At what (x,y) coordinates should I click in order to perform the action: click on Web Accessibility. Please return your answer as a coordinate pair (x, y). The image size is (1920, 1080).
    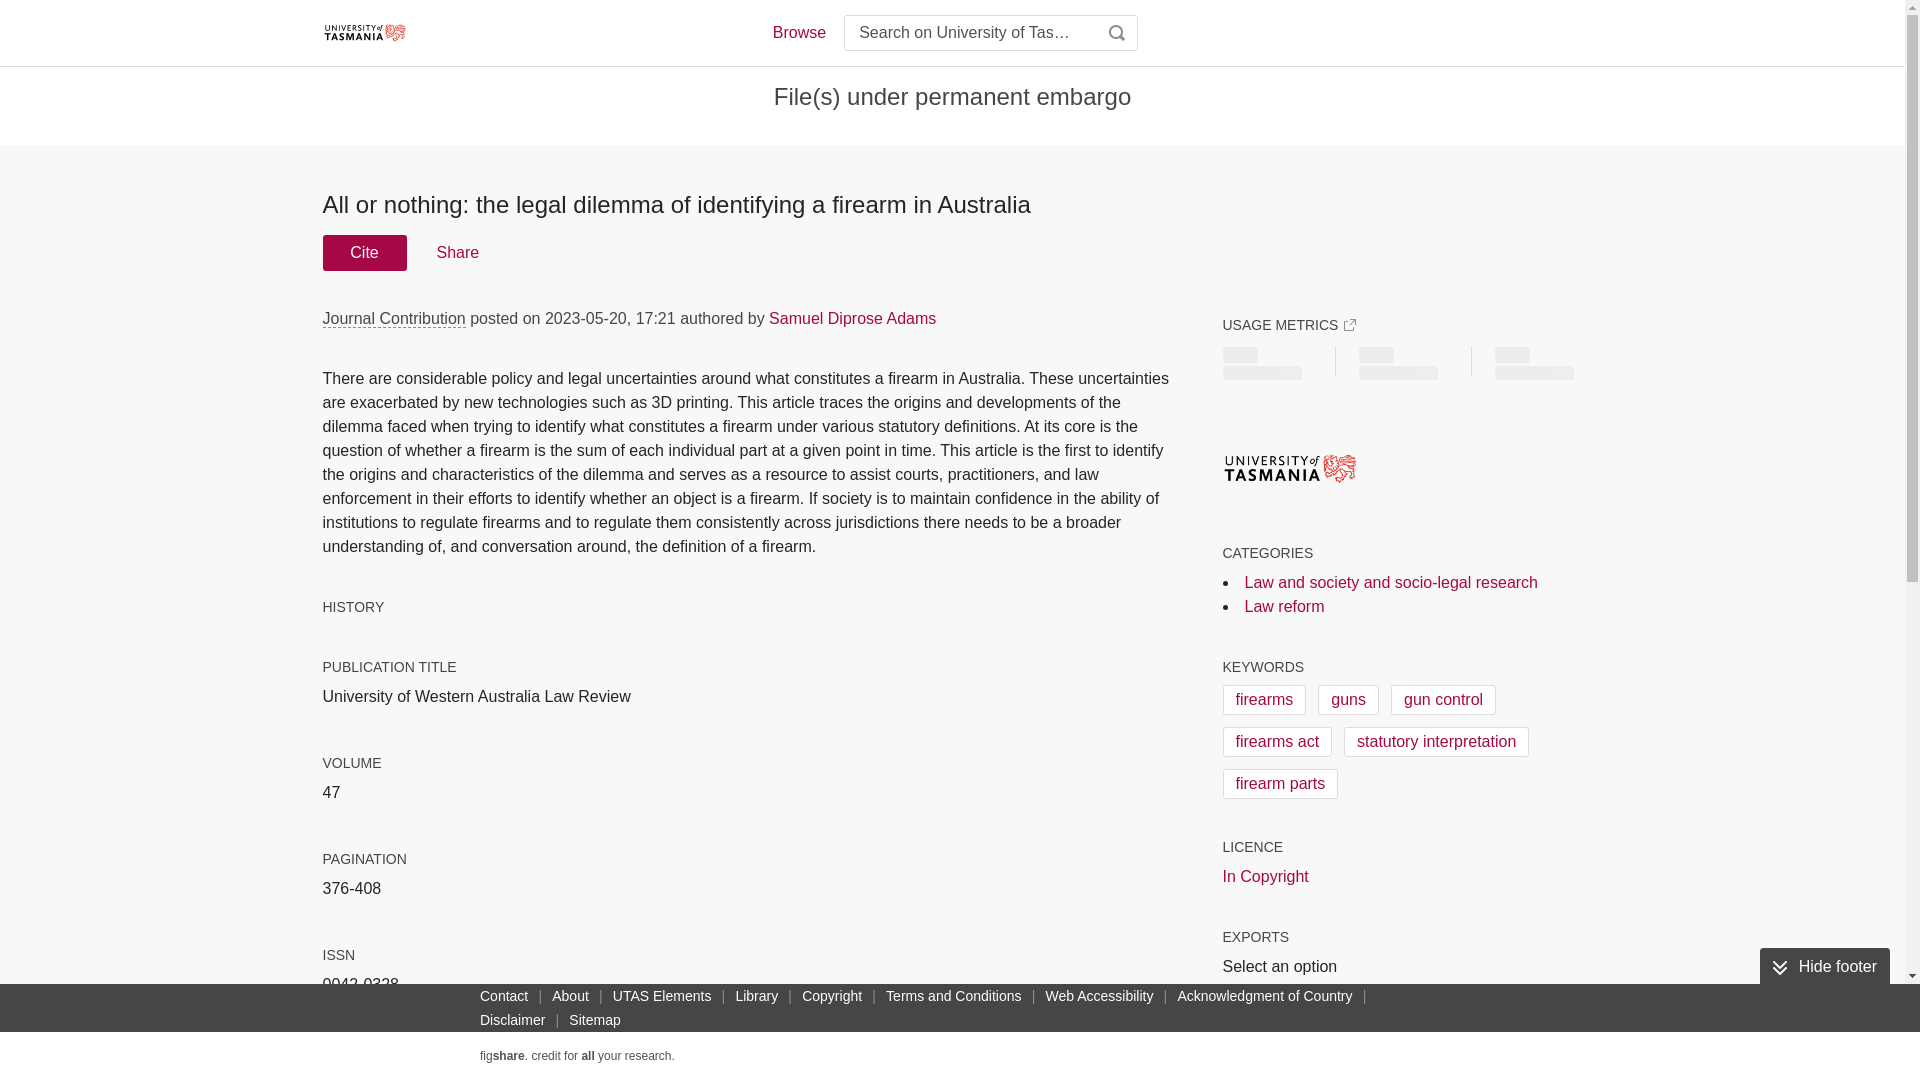
    Looking at the image, I should click on (1100, 995).